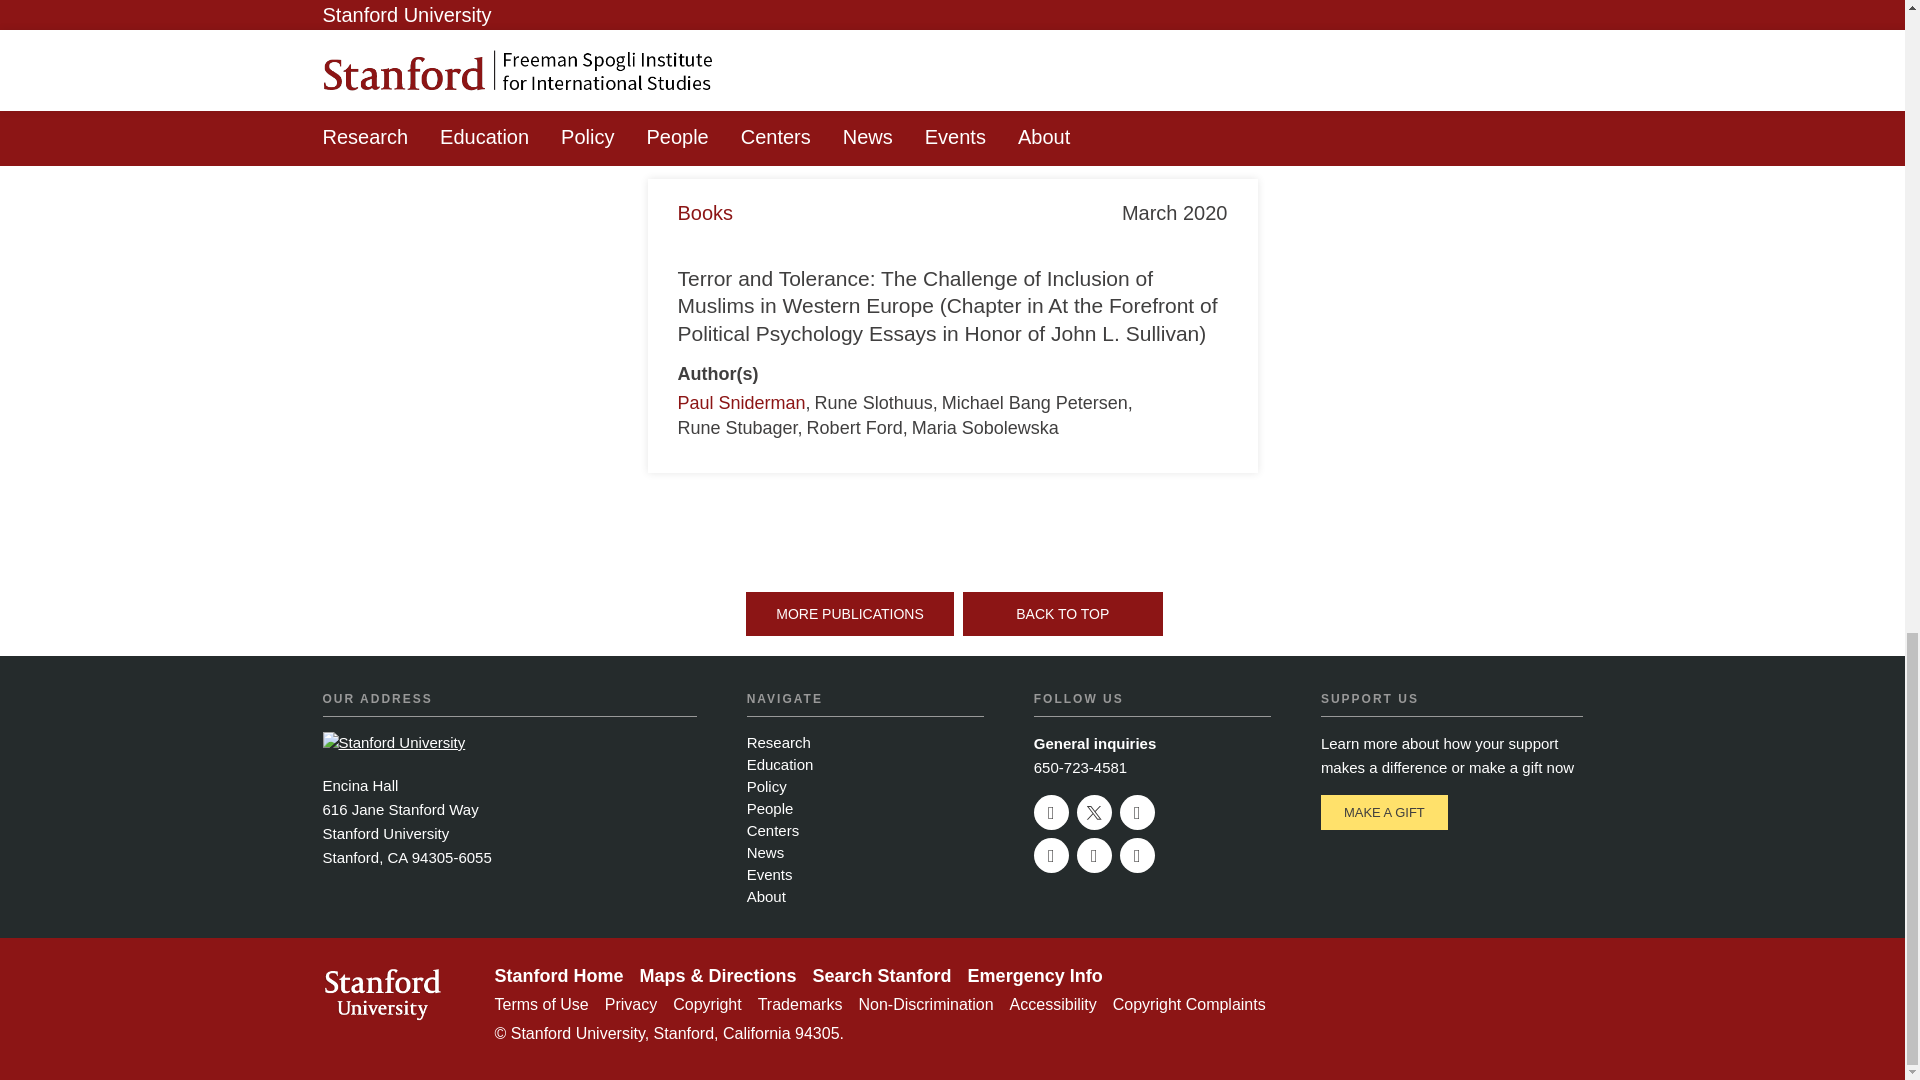  I want to click on News, so click(766, 852).